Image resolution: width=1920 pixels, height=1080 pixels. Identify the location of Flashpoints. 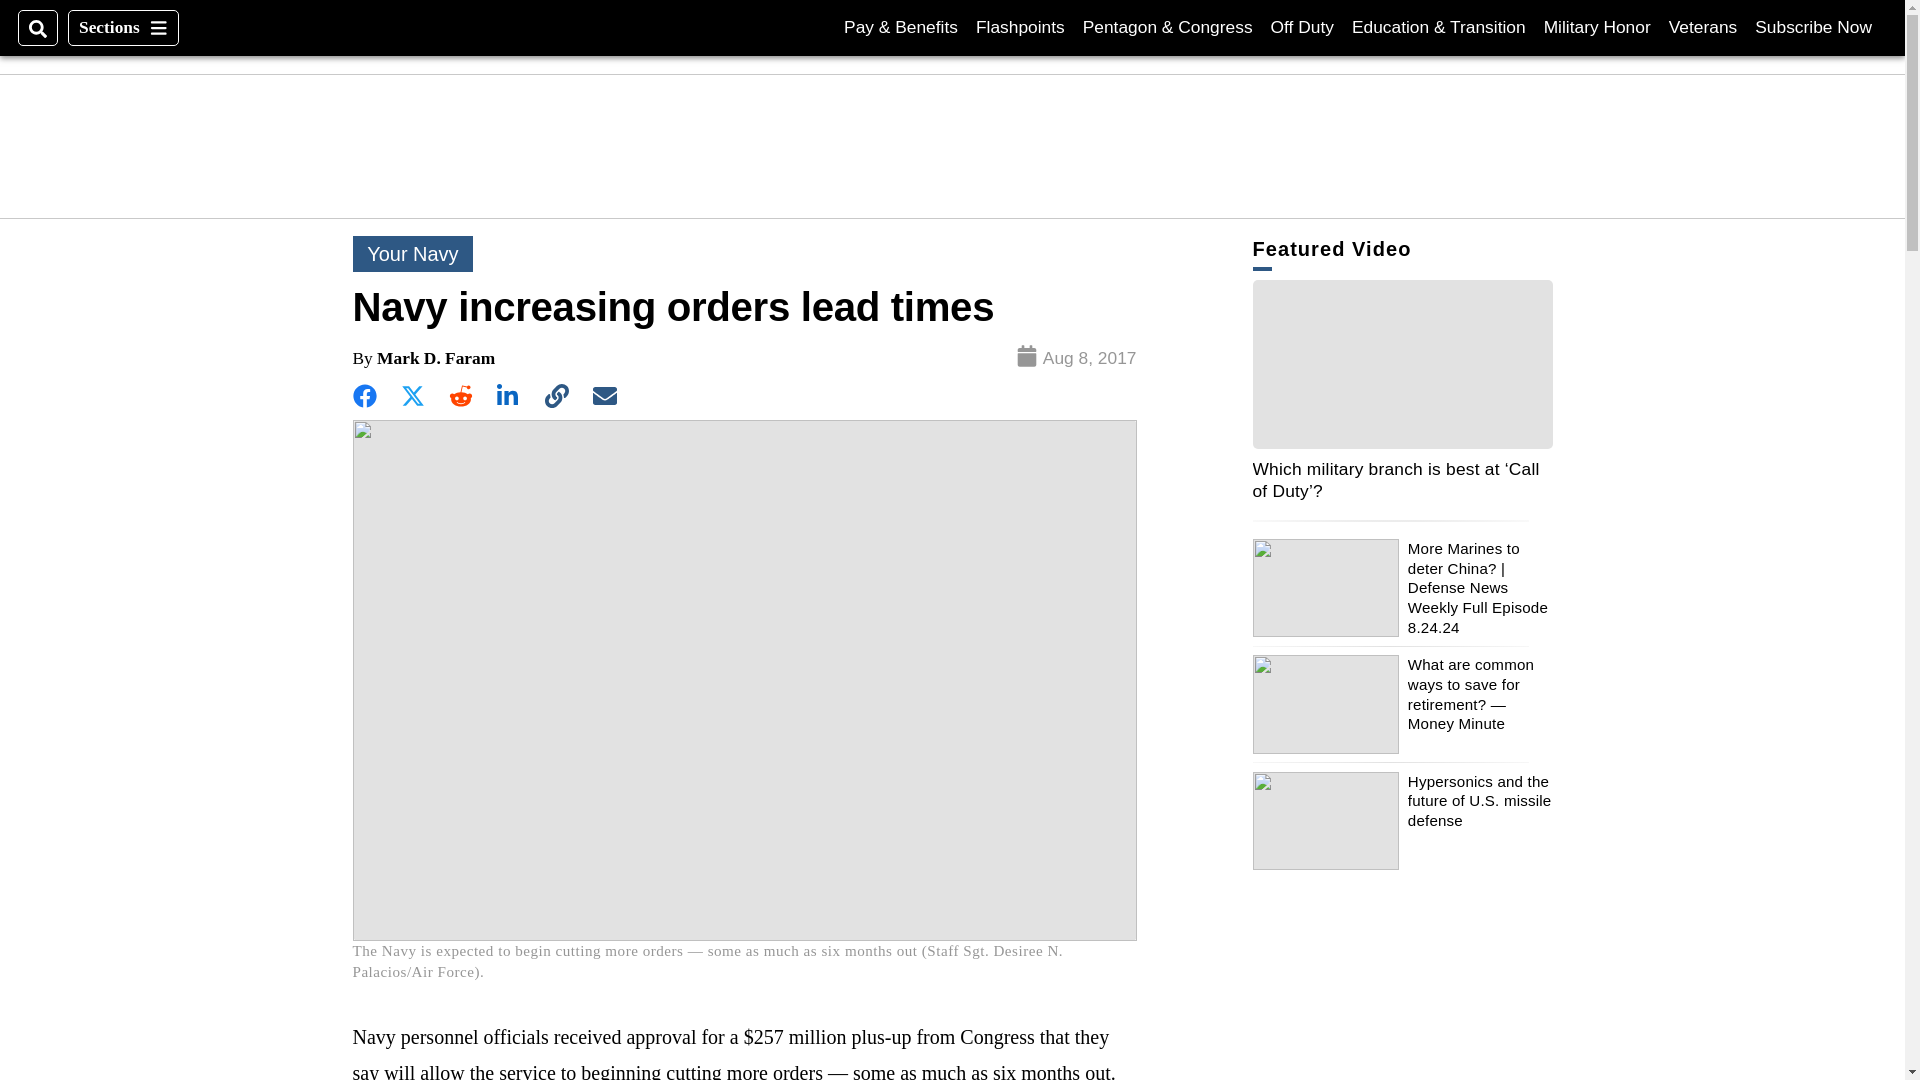
(1020, 27).